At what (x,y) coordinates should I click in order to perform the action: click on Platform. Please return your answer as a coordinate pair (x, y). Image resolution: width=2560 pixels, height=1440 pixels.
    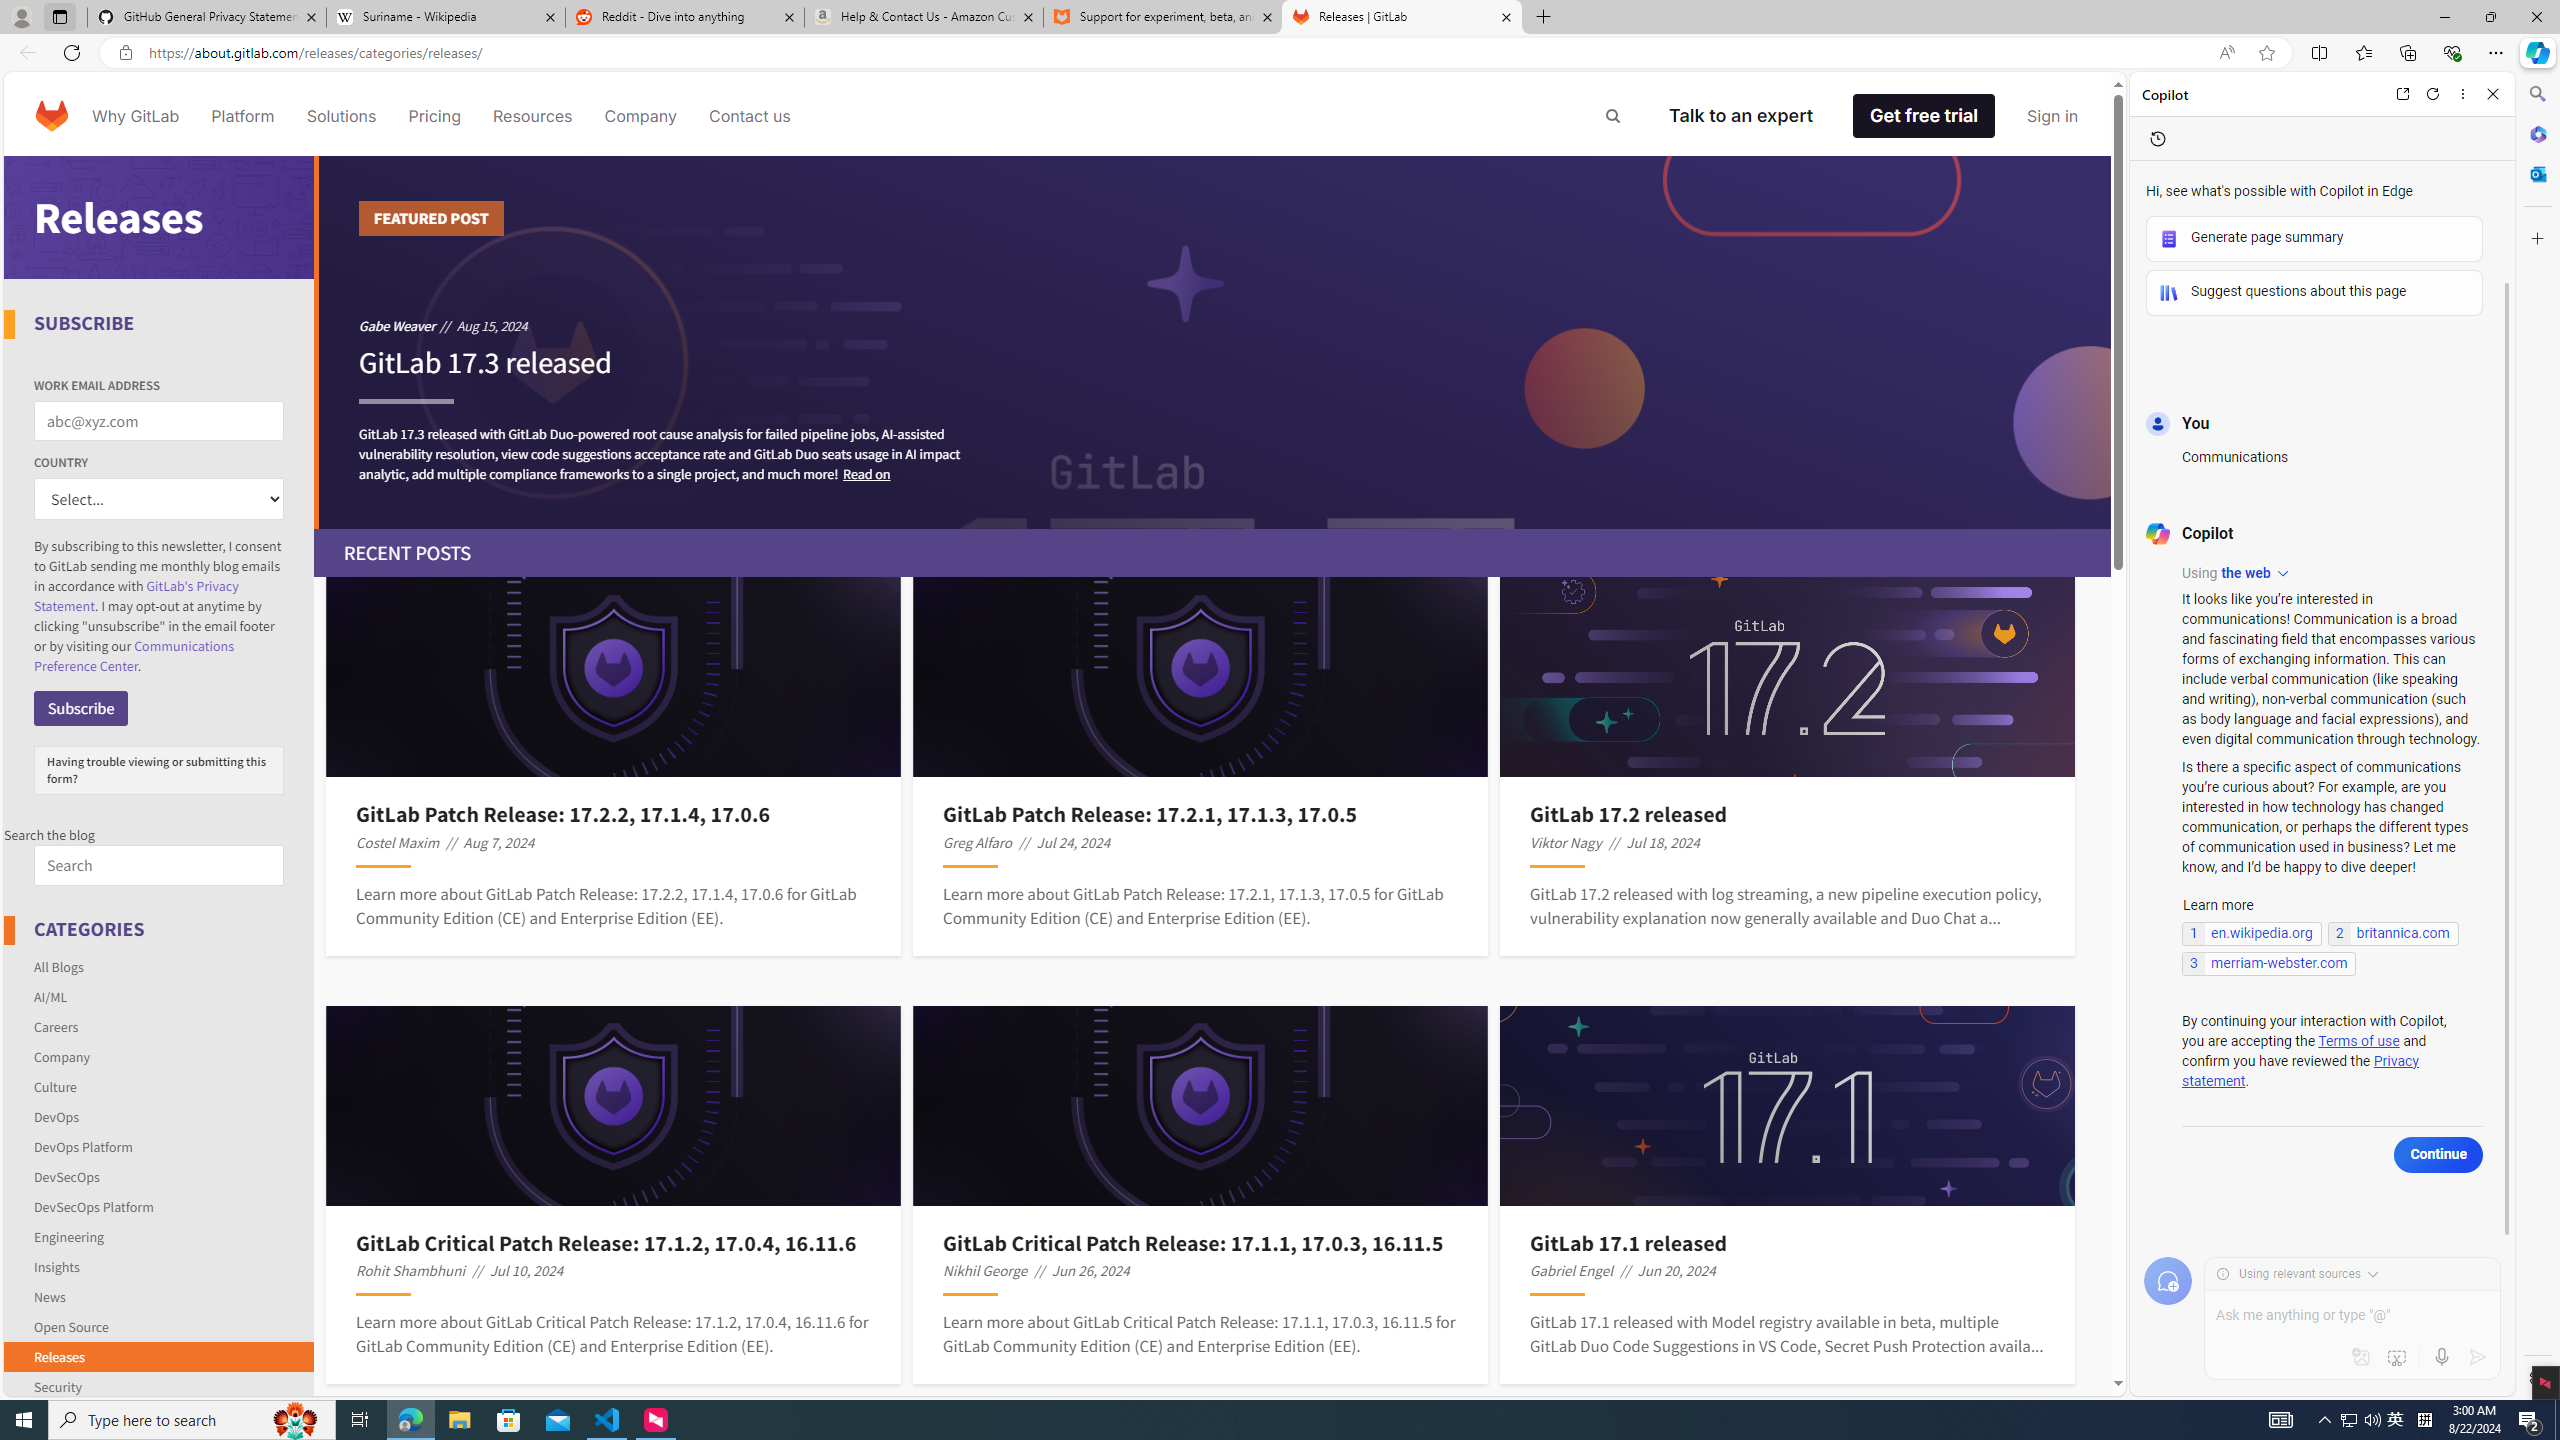
    Looking at the image, I should click on (243, 116).